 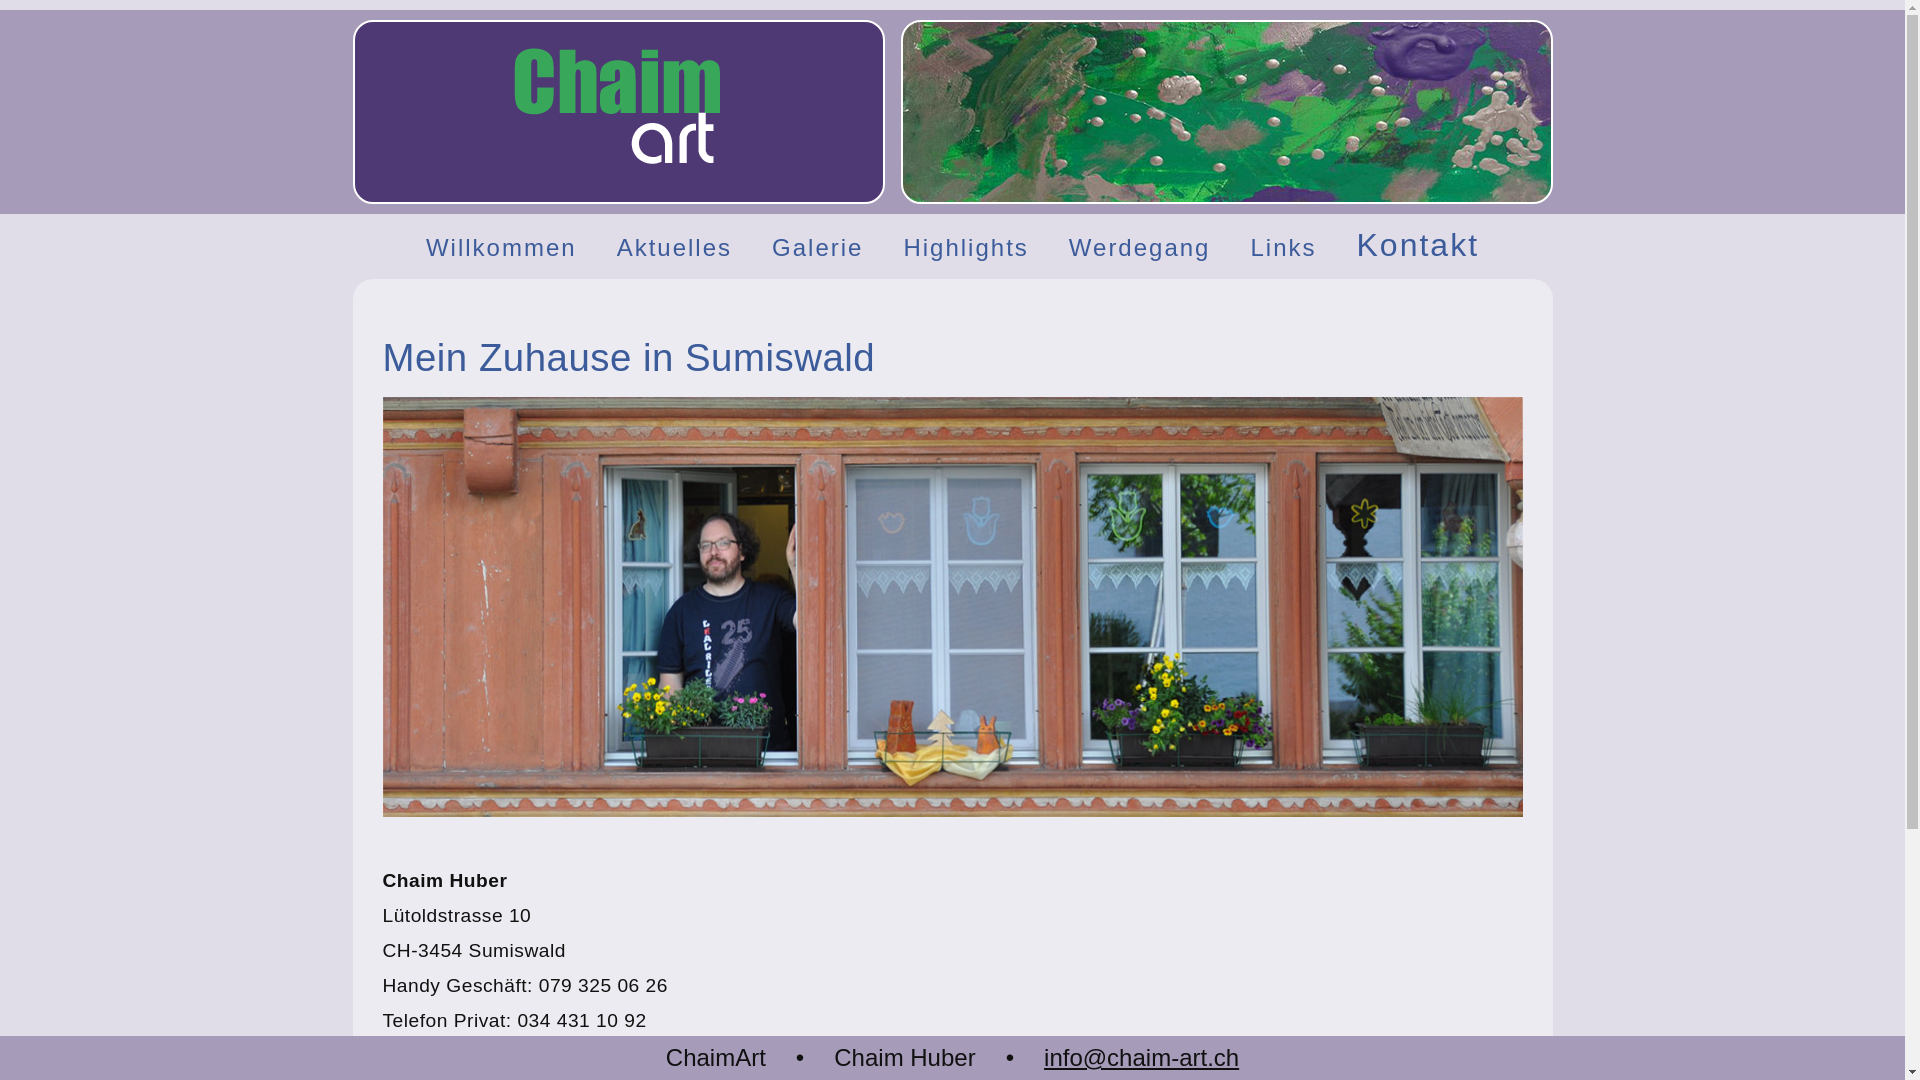 I want to click on Startseite, so click(x=618, y=168).